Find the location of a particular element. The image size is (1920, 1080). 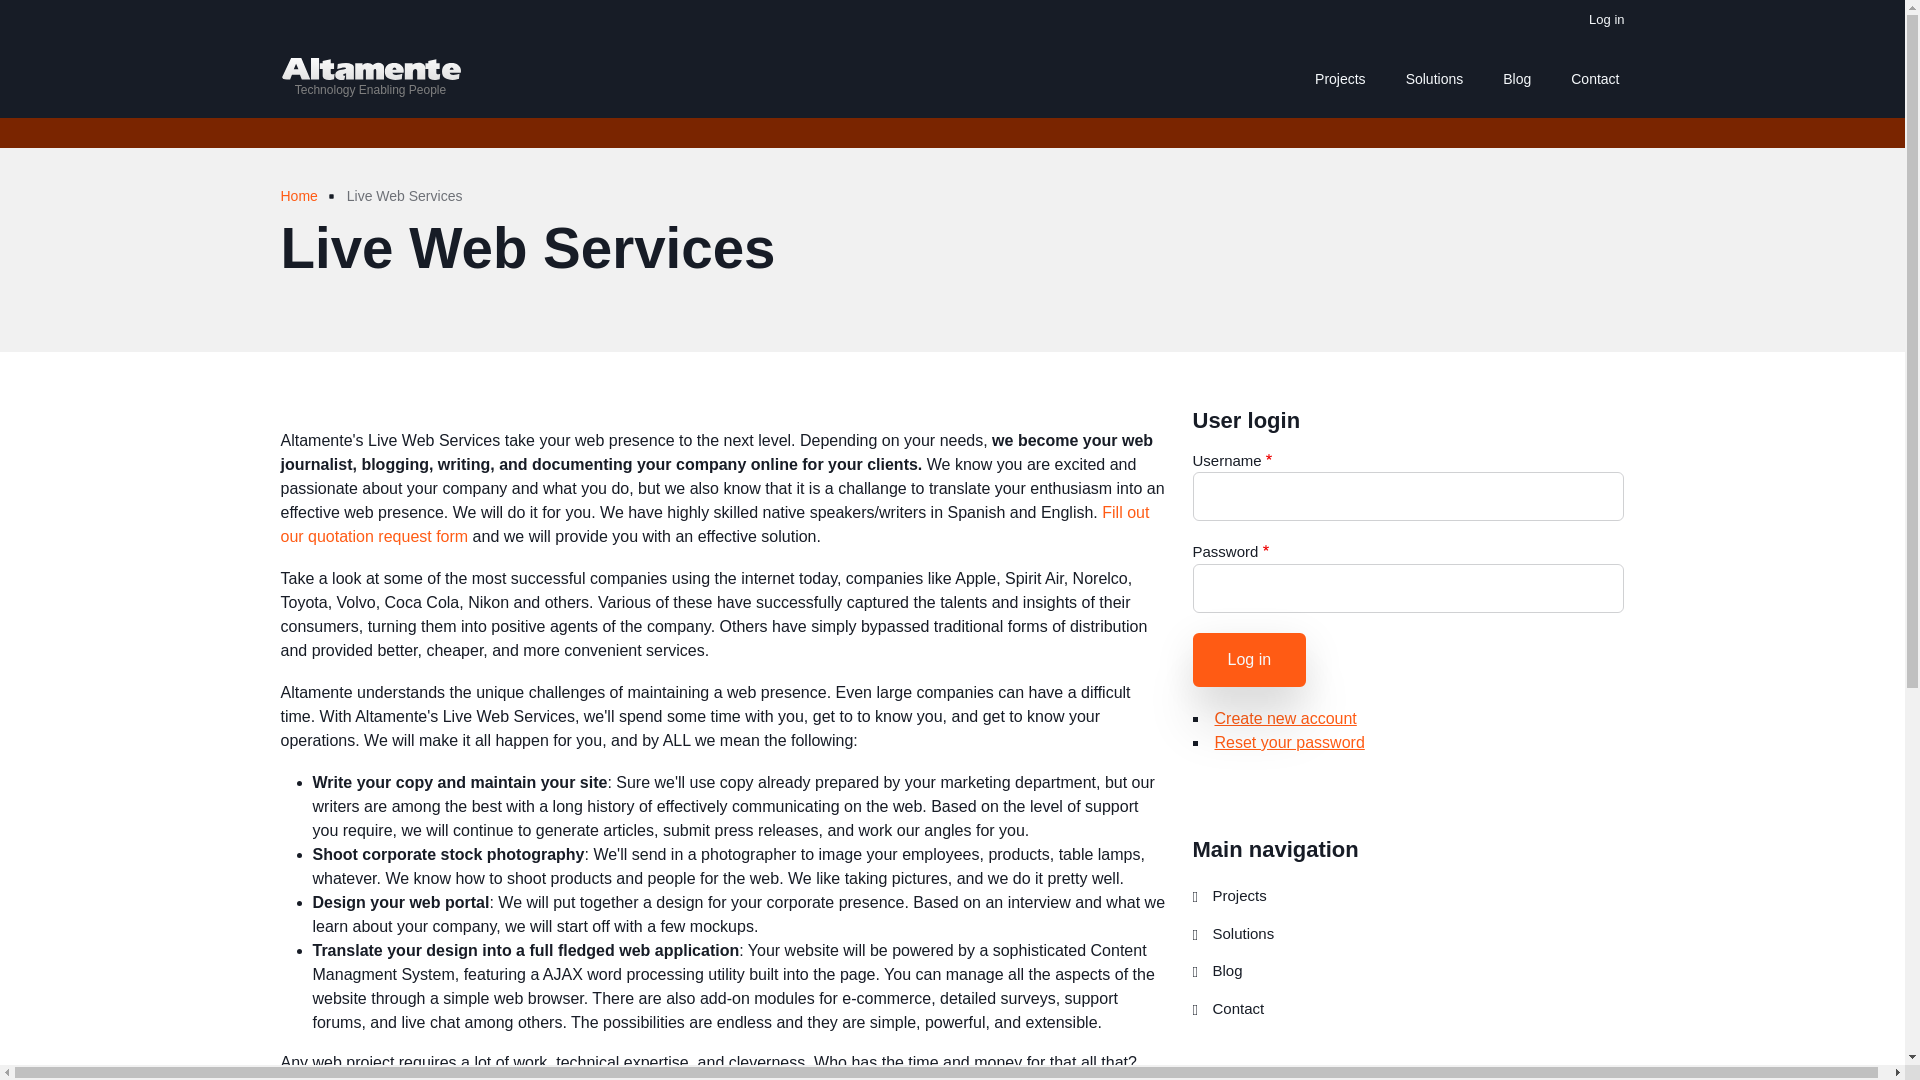

Projects is located at coordinates (1340, 78).